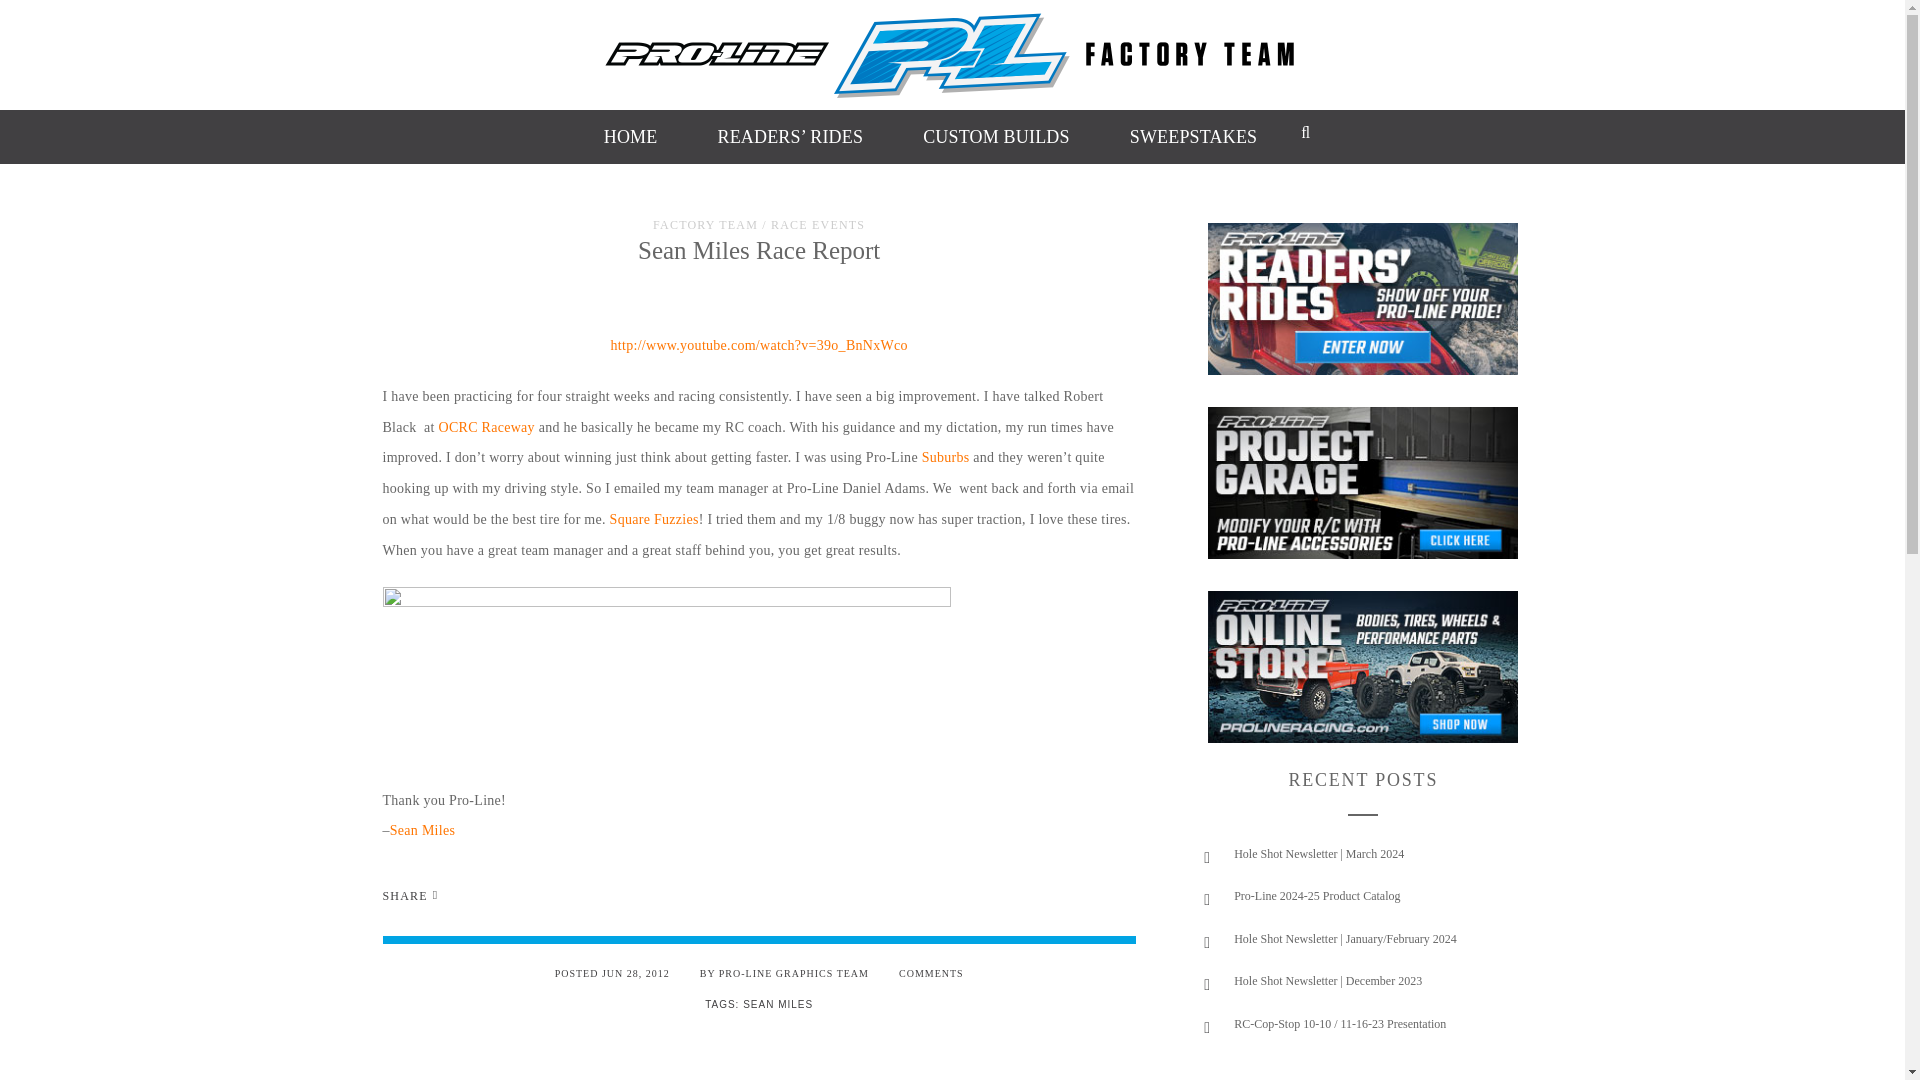 The width and height of the screenshot is (1920, 1080). I want to click on Square Fuzzies, so click(654, 519).